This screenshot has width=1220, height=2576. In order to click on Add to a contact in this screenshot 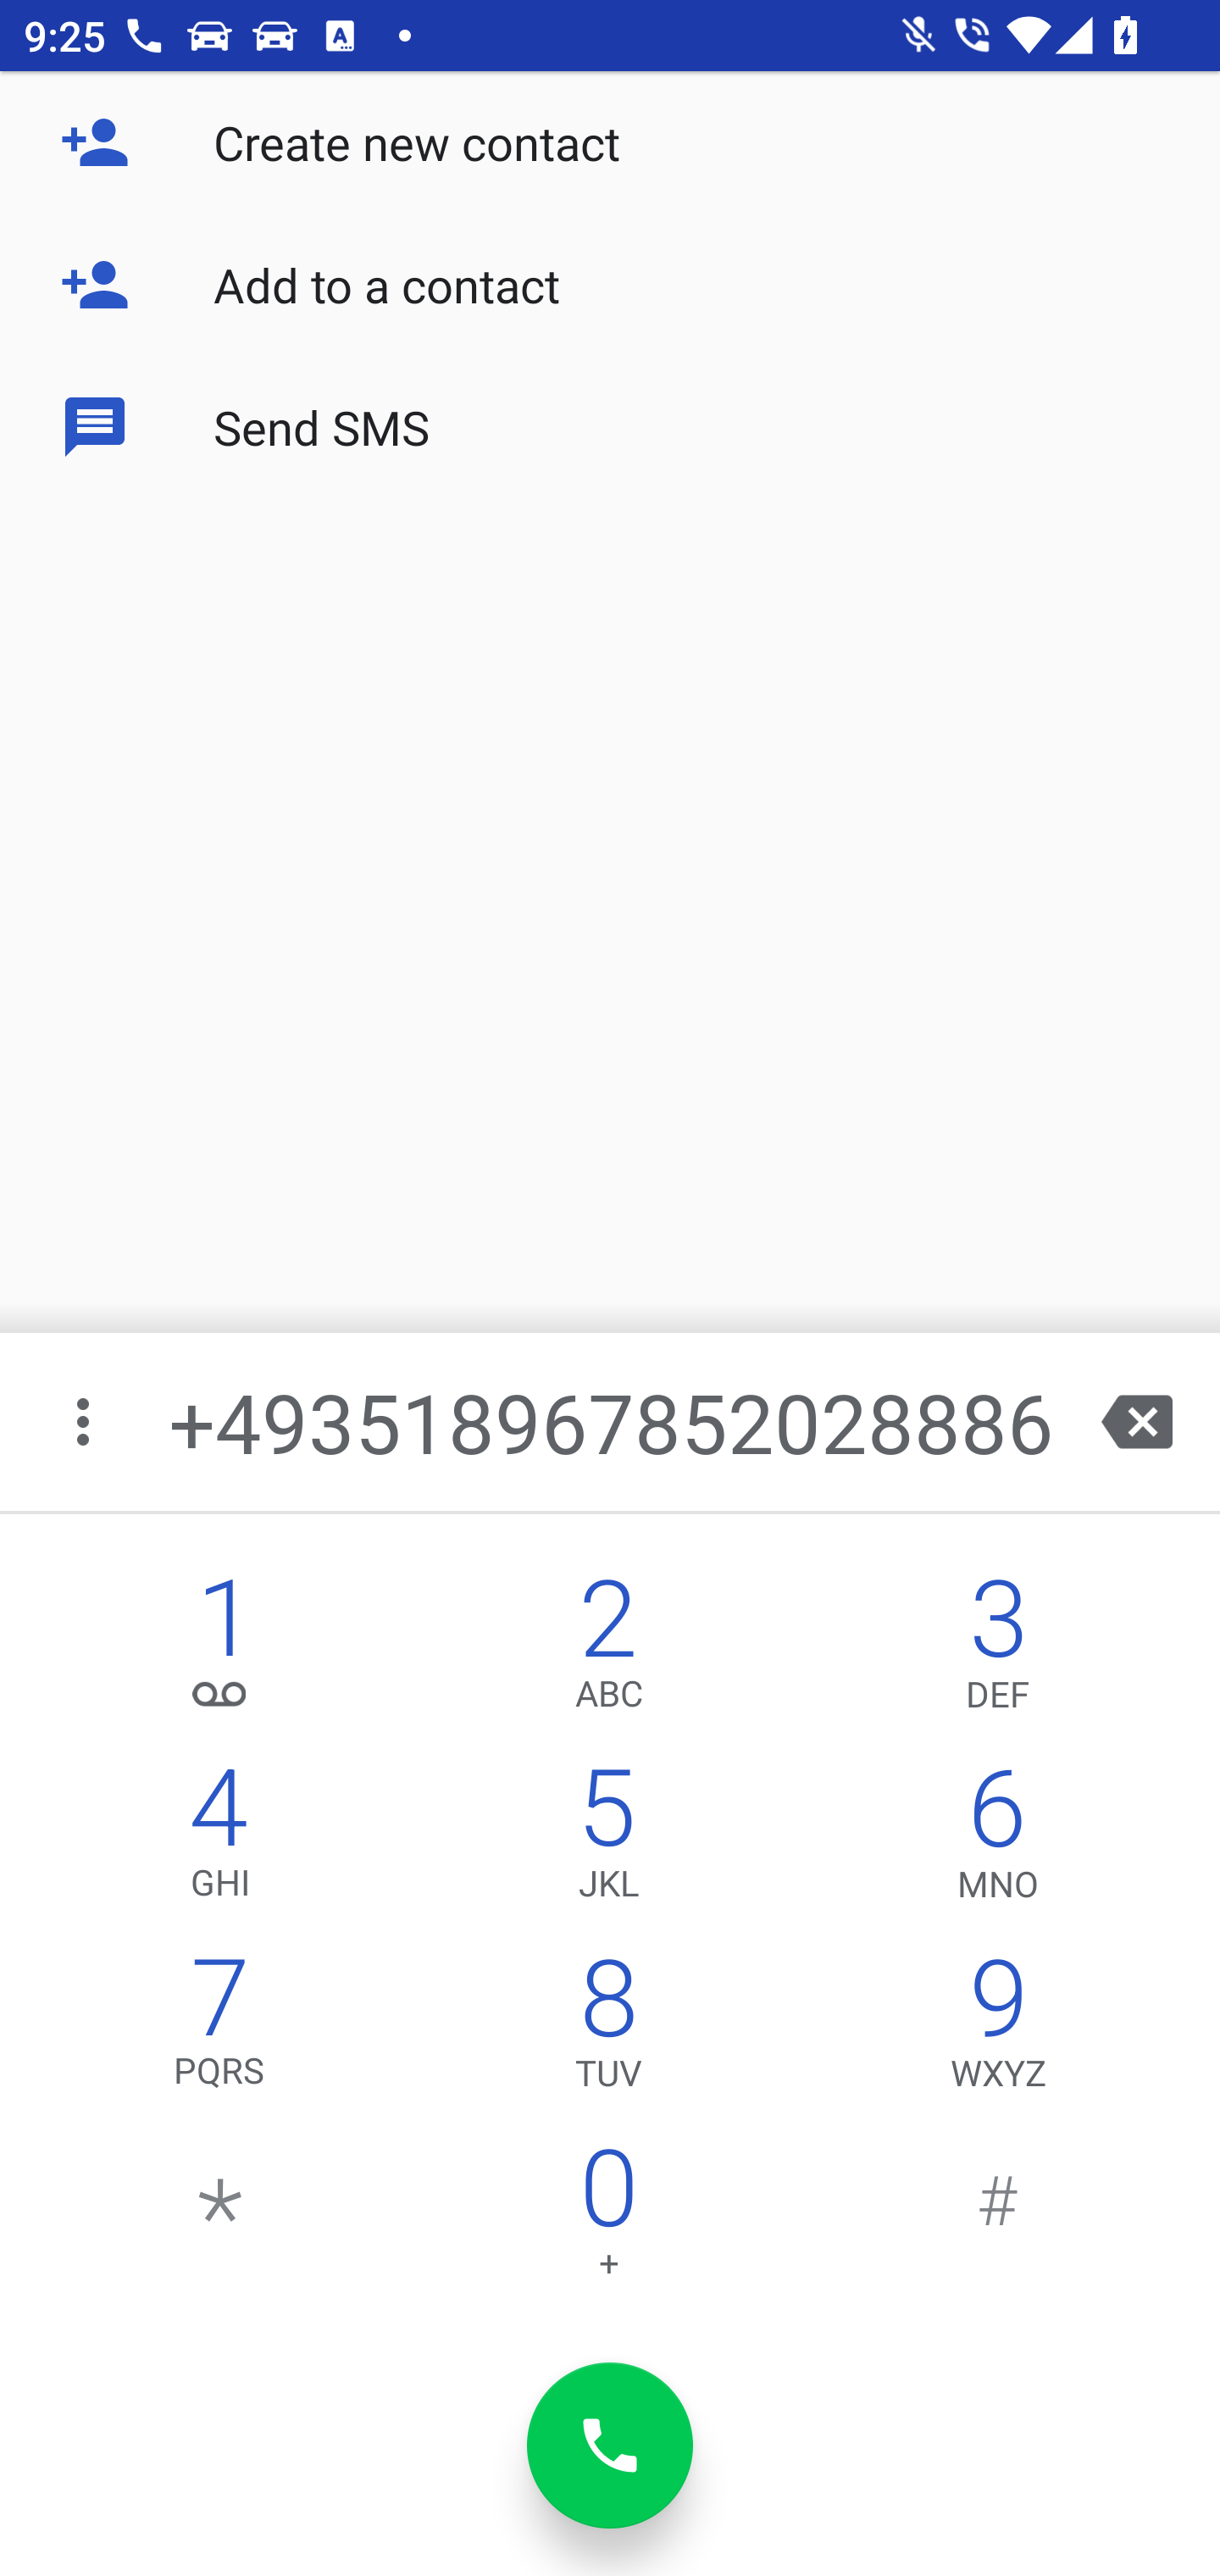, I will do `click(610, 285)`.